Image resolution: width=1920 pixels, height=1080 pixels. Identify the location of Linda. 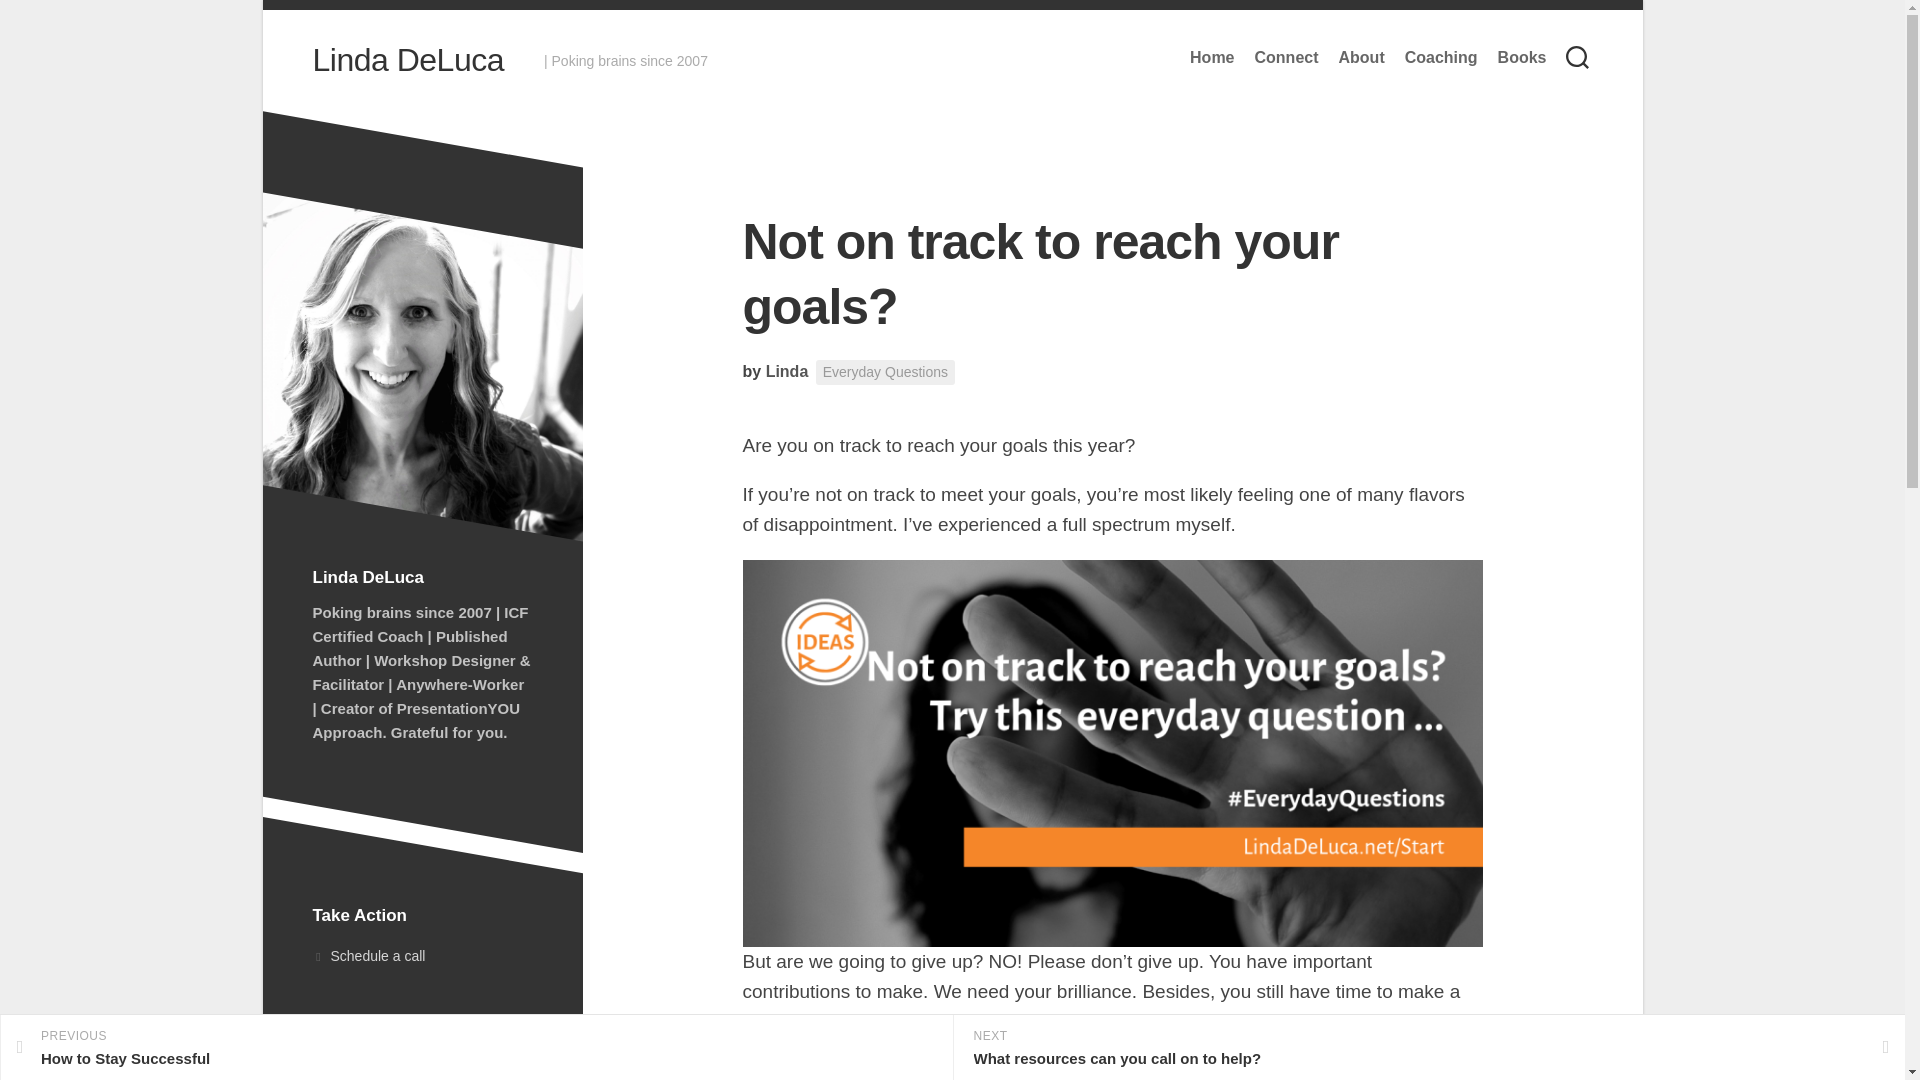
(476, 1048).